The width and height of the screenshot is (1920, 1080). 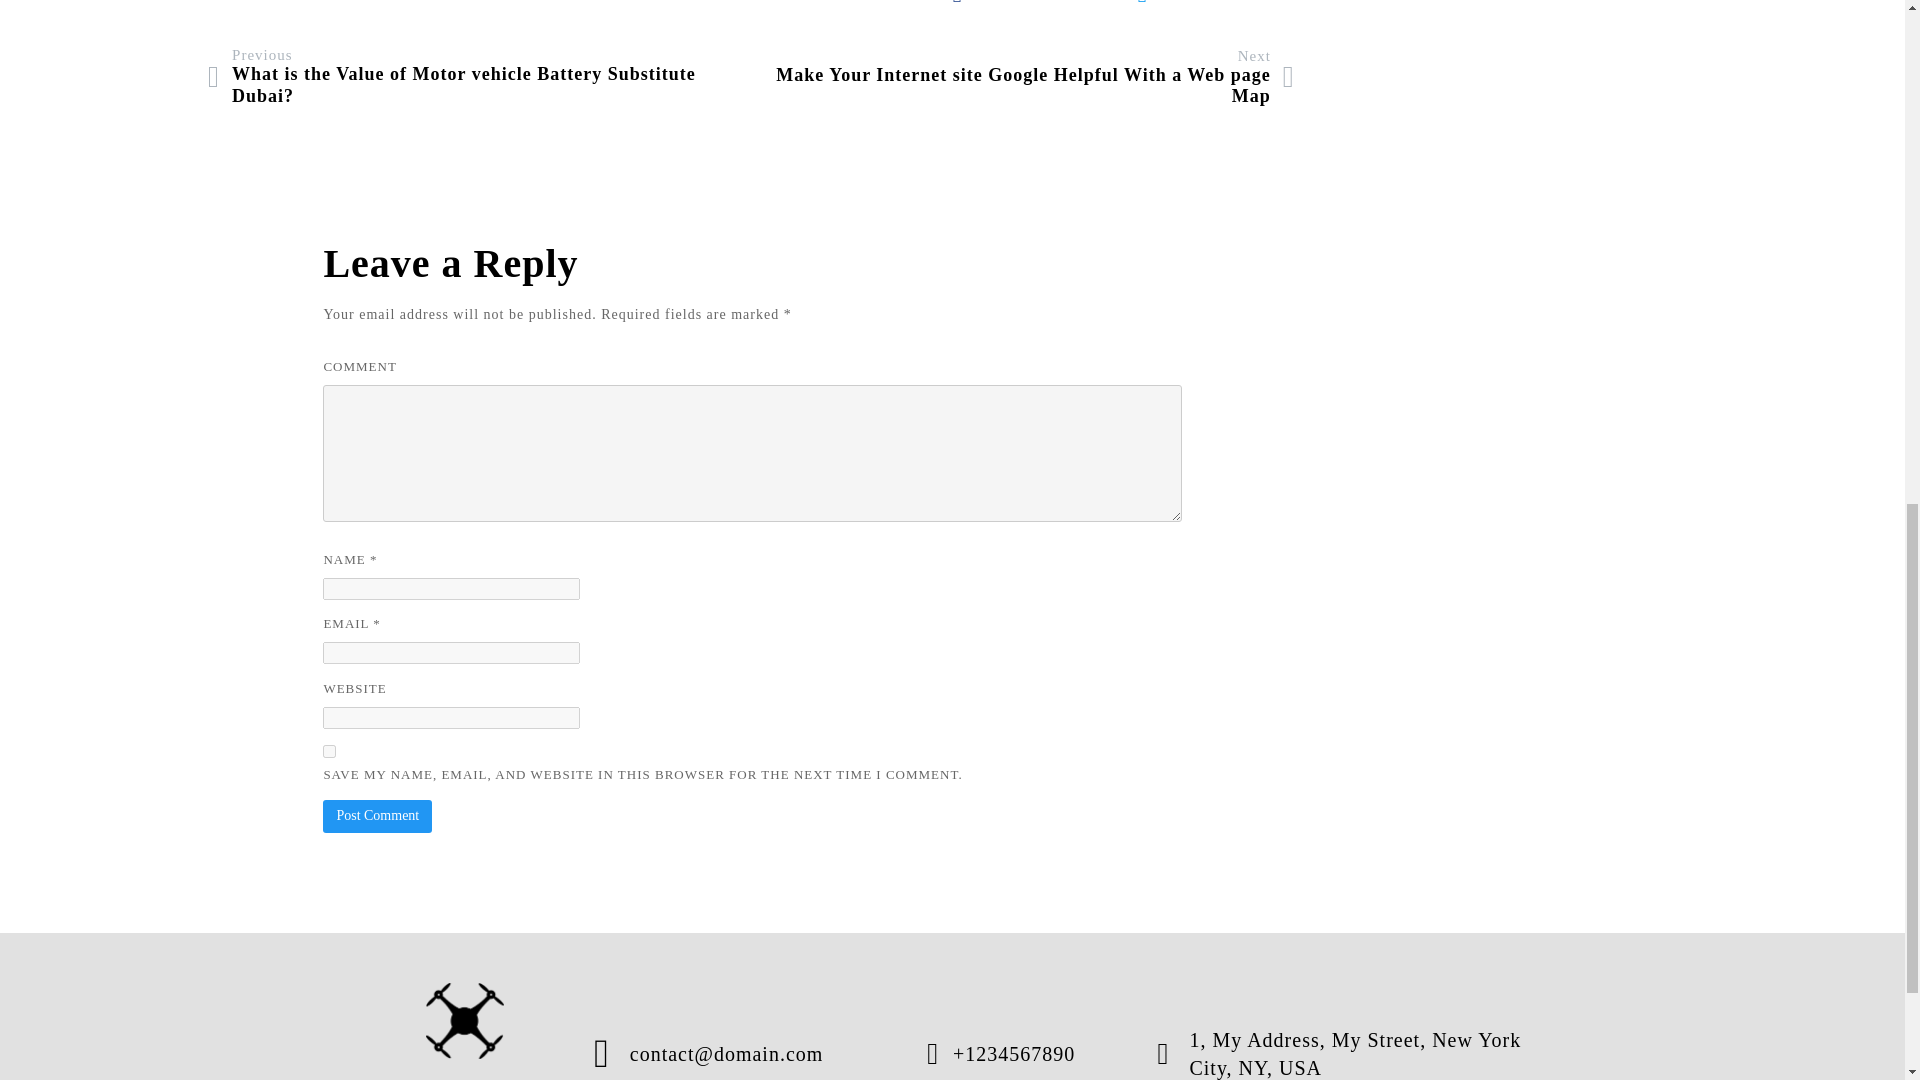 I want to click on fab fa-twitter-square, so click(x=1212, y=5).